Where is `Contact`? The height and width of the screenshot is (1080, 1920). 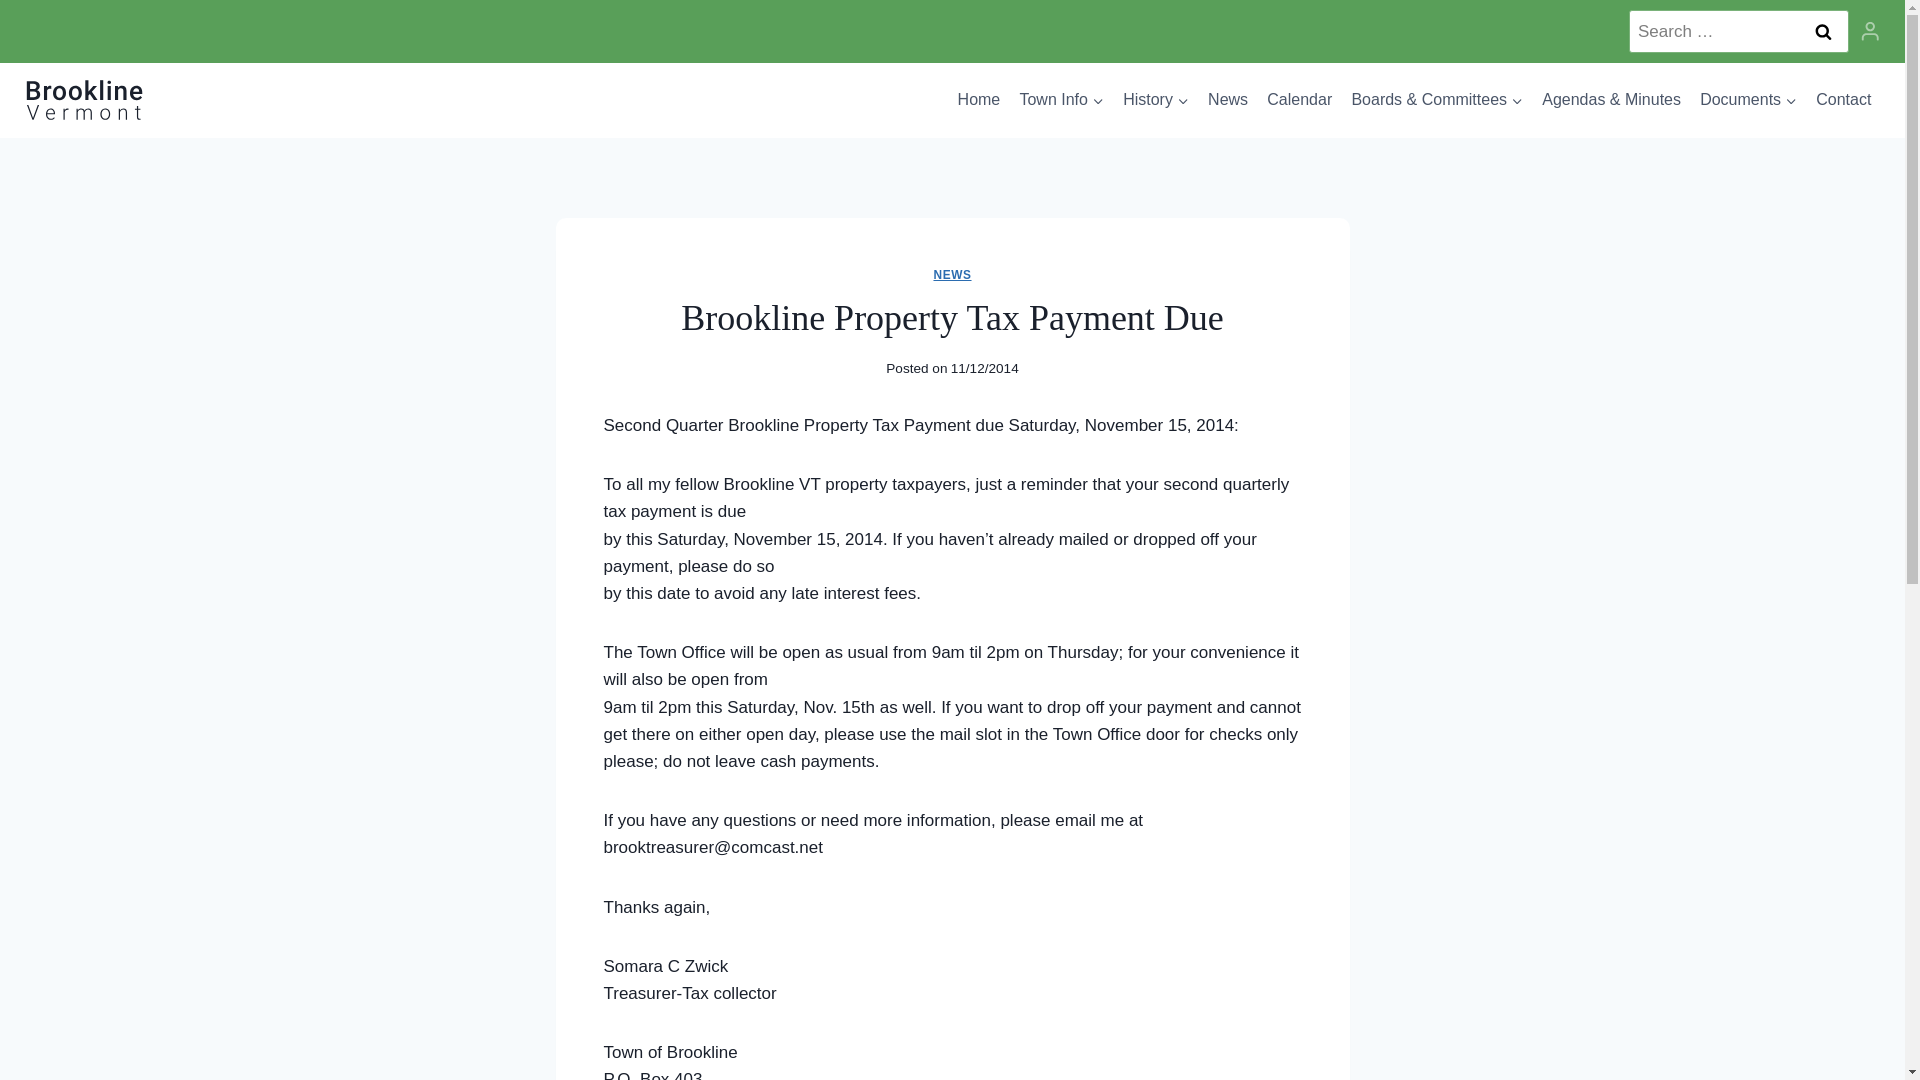
Contact is located at coordinates (1844, 100).